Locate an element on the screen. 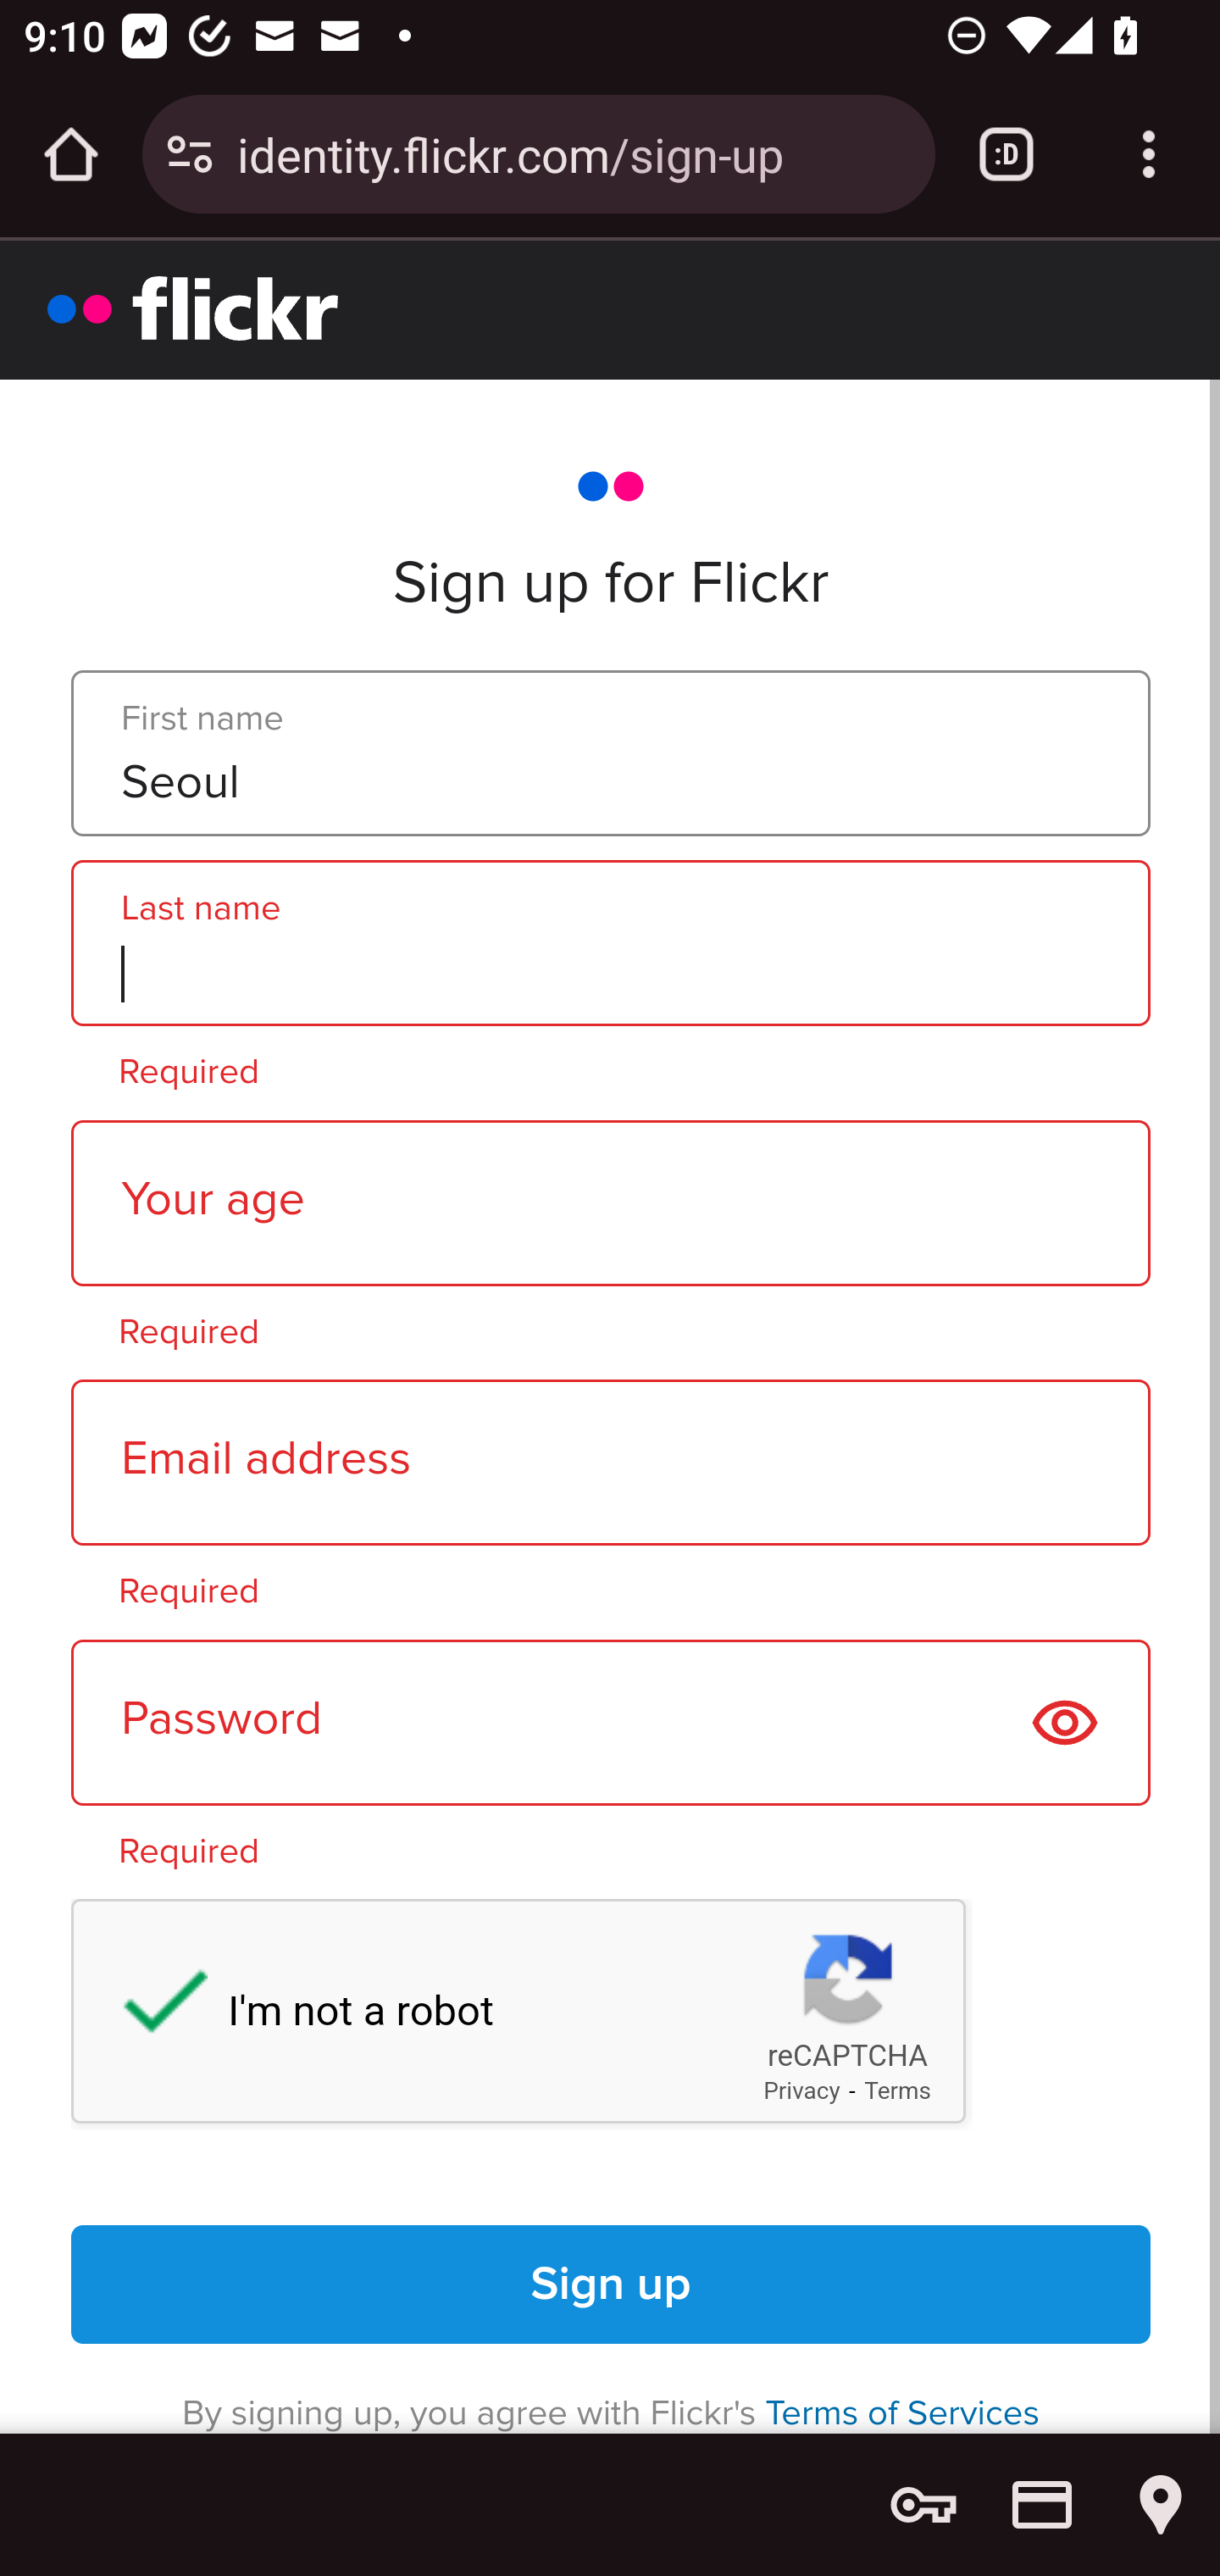 This screenshot has width=1220, height=2576. Terms of Services is located at coordinates (902, 2412).